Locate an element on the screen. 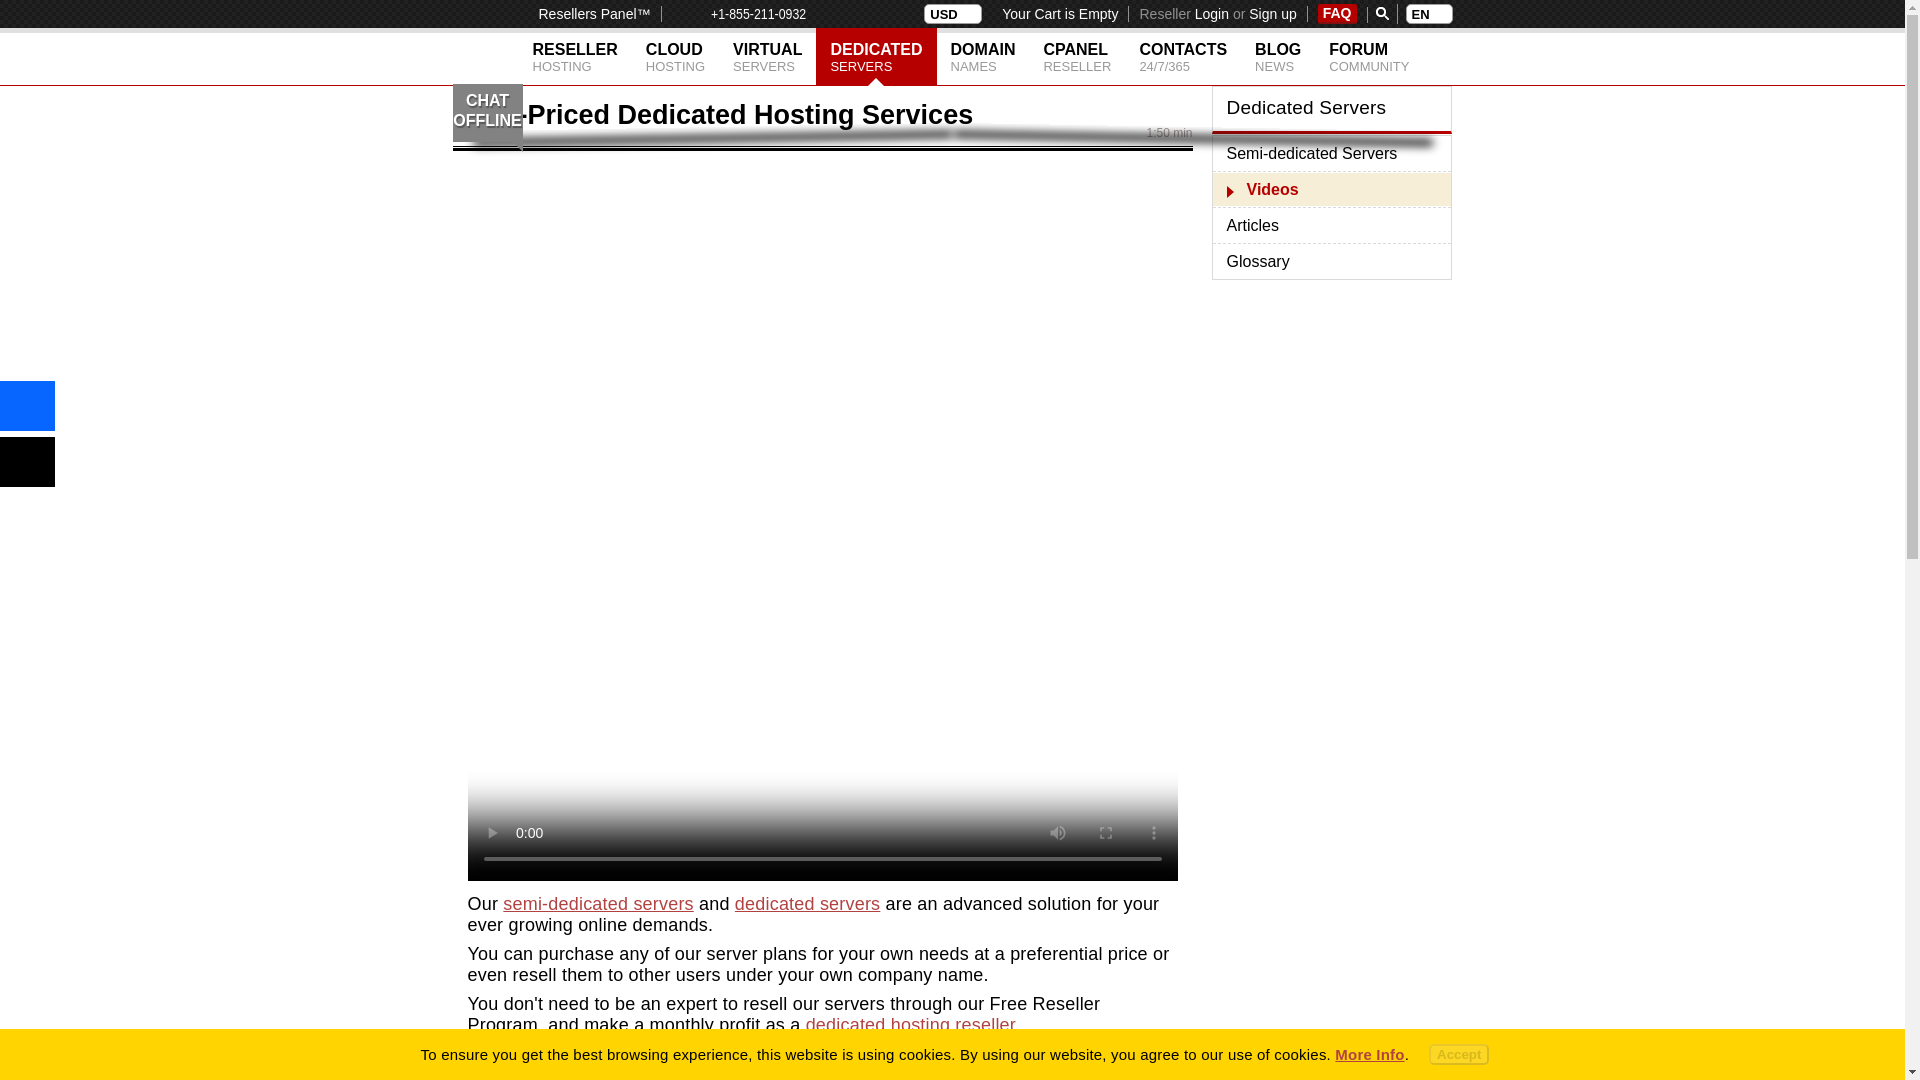 This screenshot has height=1080, width=1920. Dedicated Servers is located at coordinates (876, 57).